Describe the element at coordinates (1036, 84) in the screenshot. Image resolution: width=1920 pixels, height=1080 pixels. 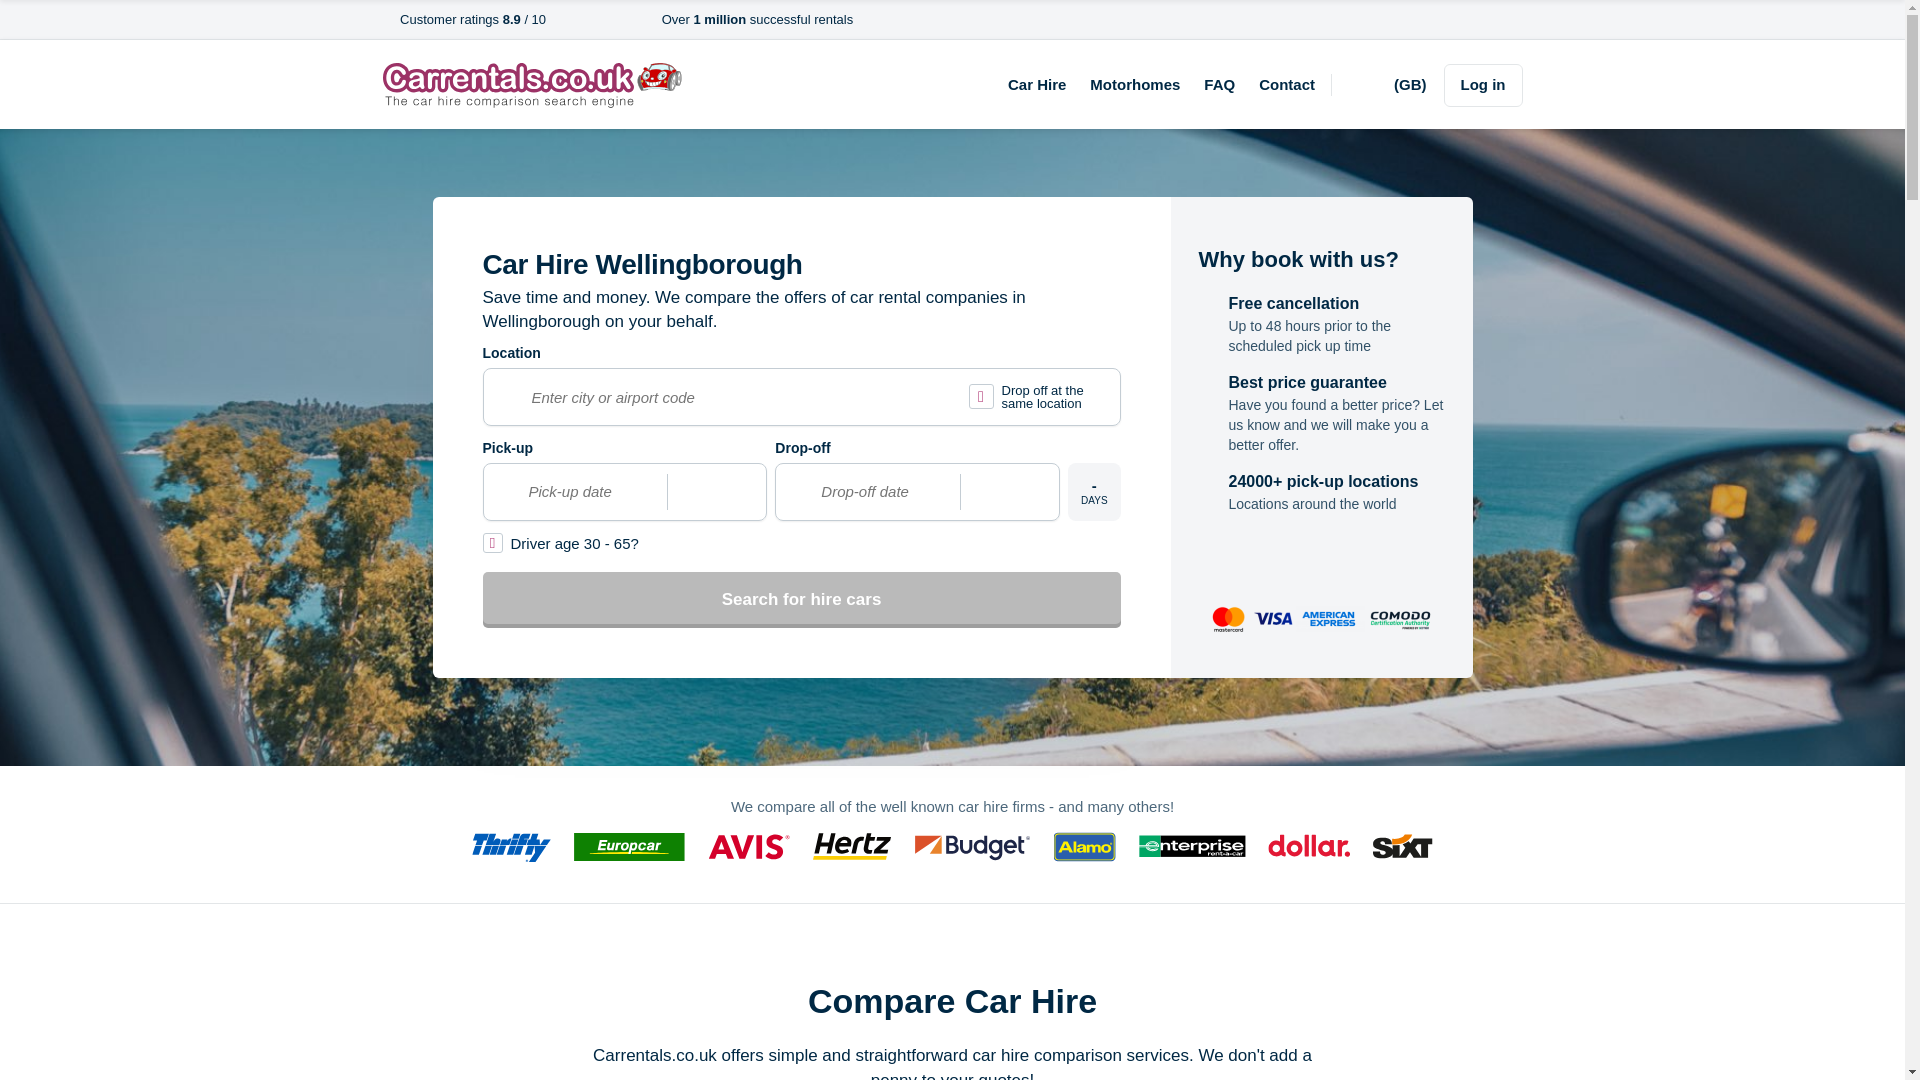
I see `Car Hire` at that location.